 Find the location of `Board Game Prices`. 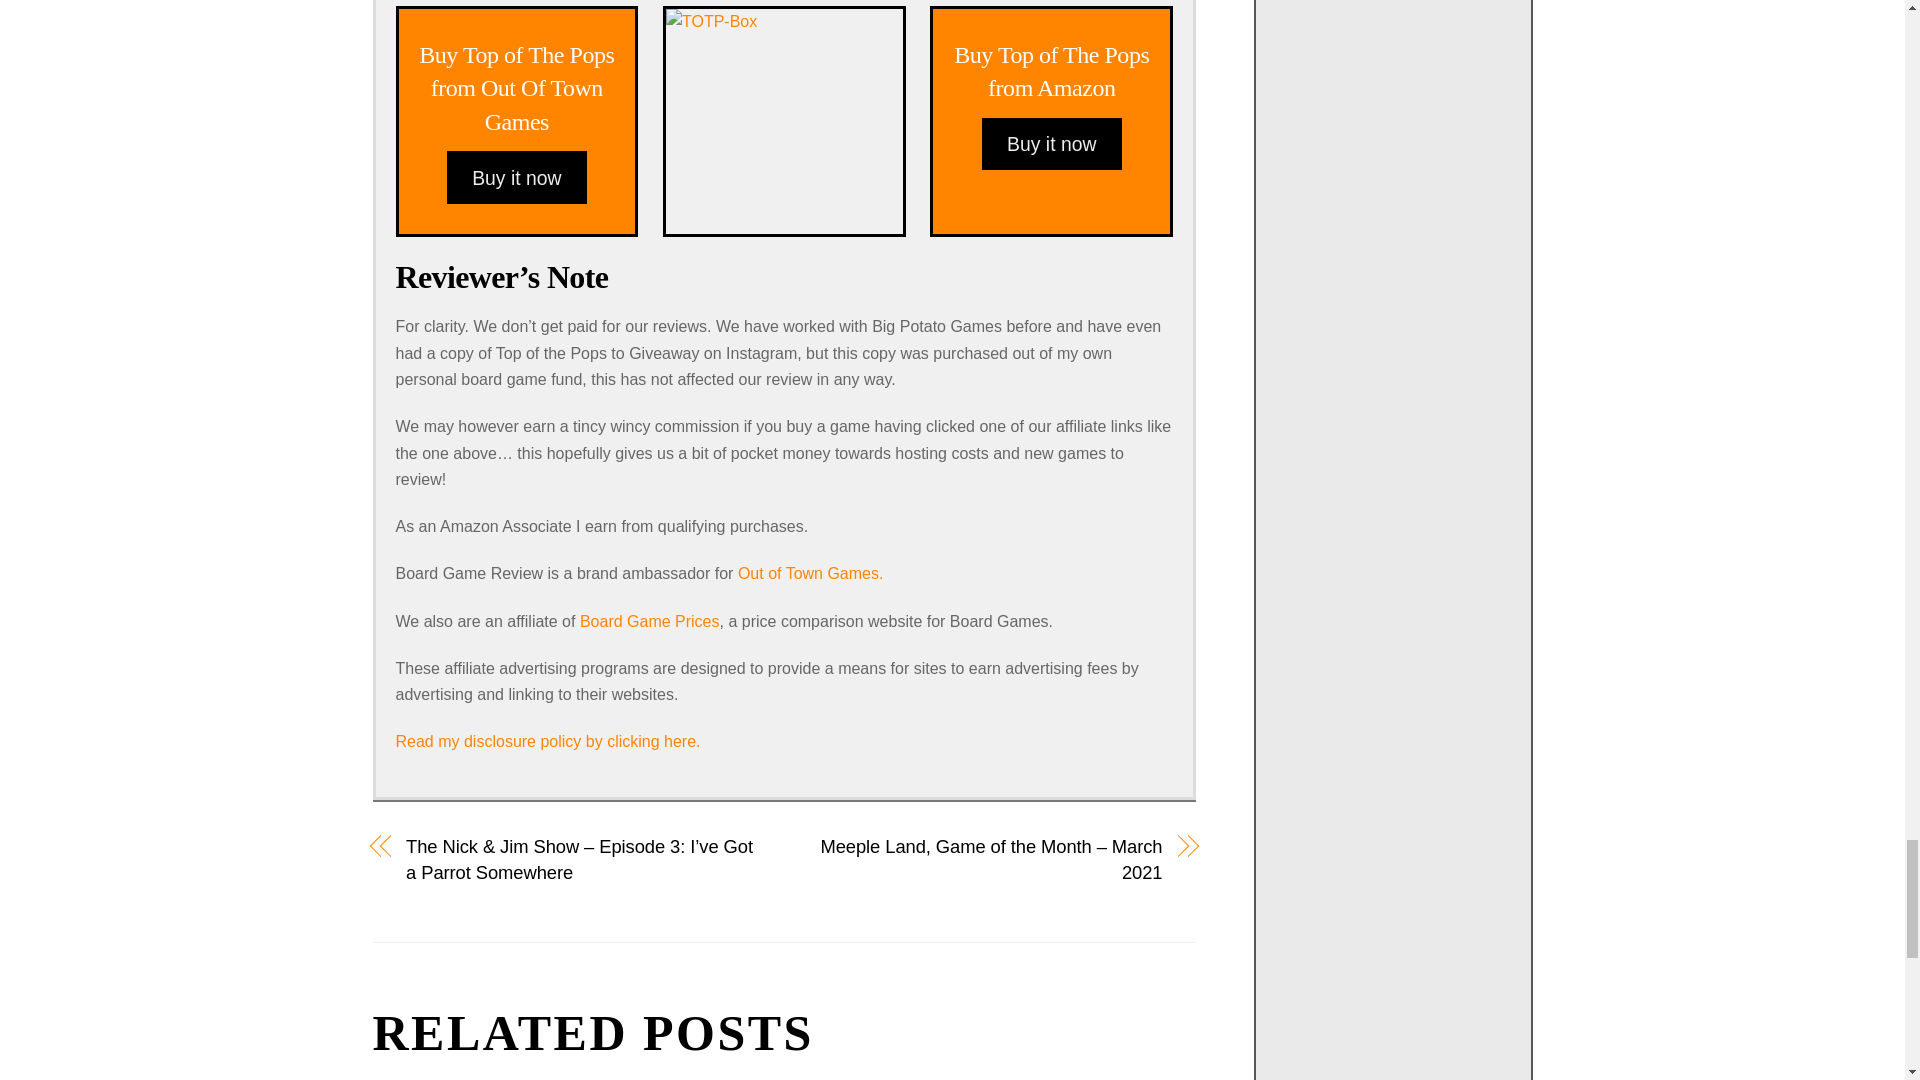

Board Game Prices is located at coordinates (650, 621).